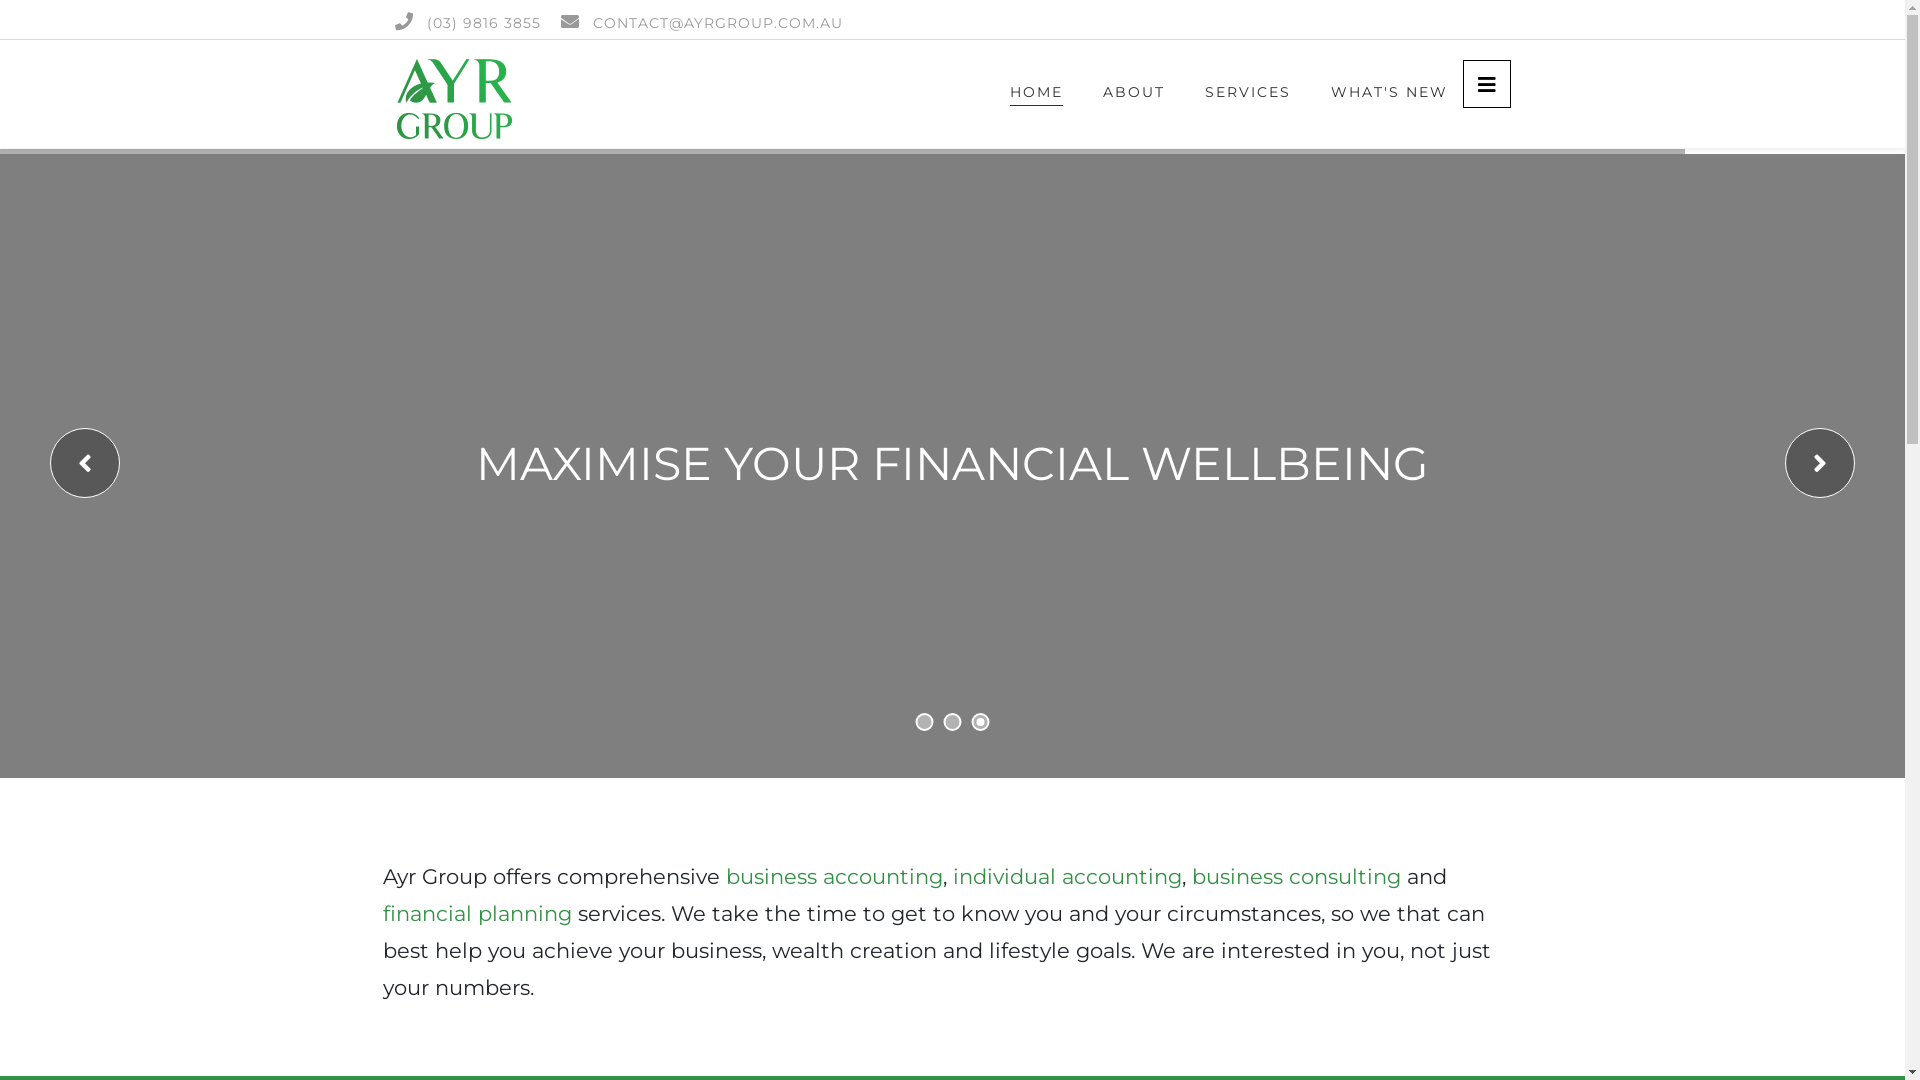 The height and width of the screenshot is (1080, 1920). Describe the element at coordinates (483, 23) in the screenshot. I see `(03) 9816 3855` at that location.